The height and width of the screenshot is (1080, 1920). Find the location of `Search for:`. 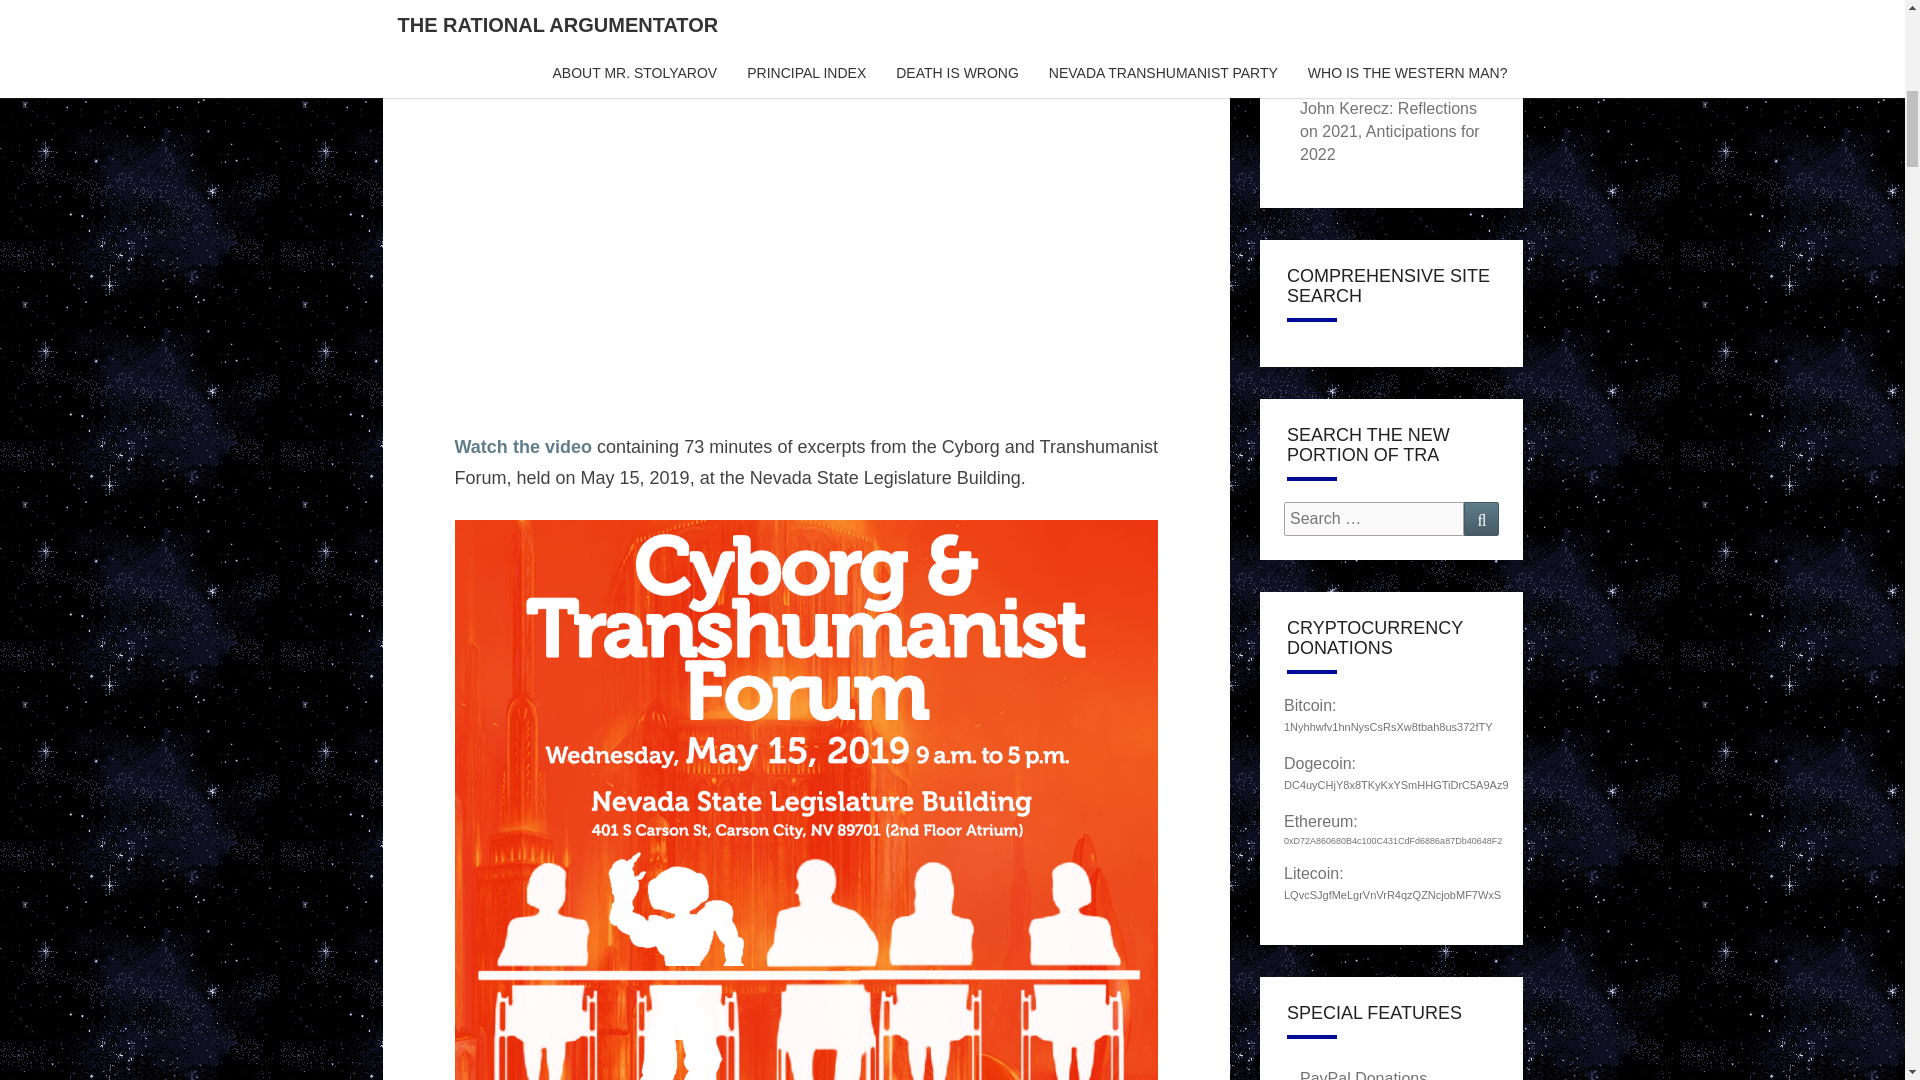

Search for: is located at coordinates (1374, 519).